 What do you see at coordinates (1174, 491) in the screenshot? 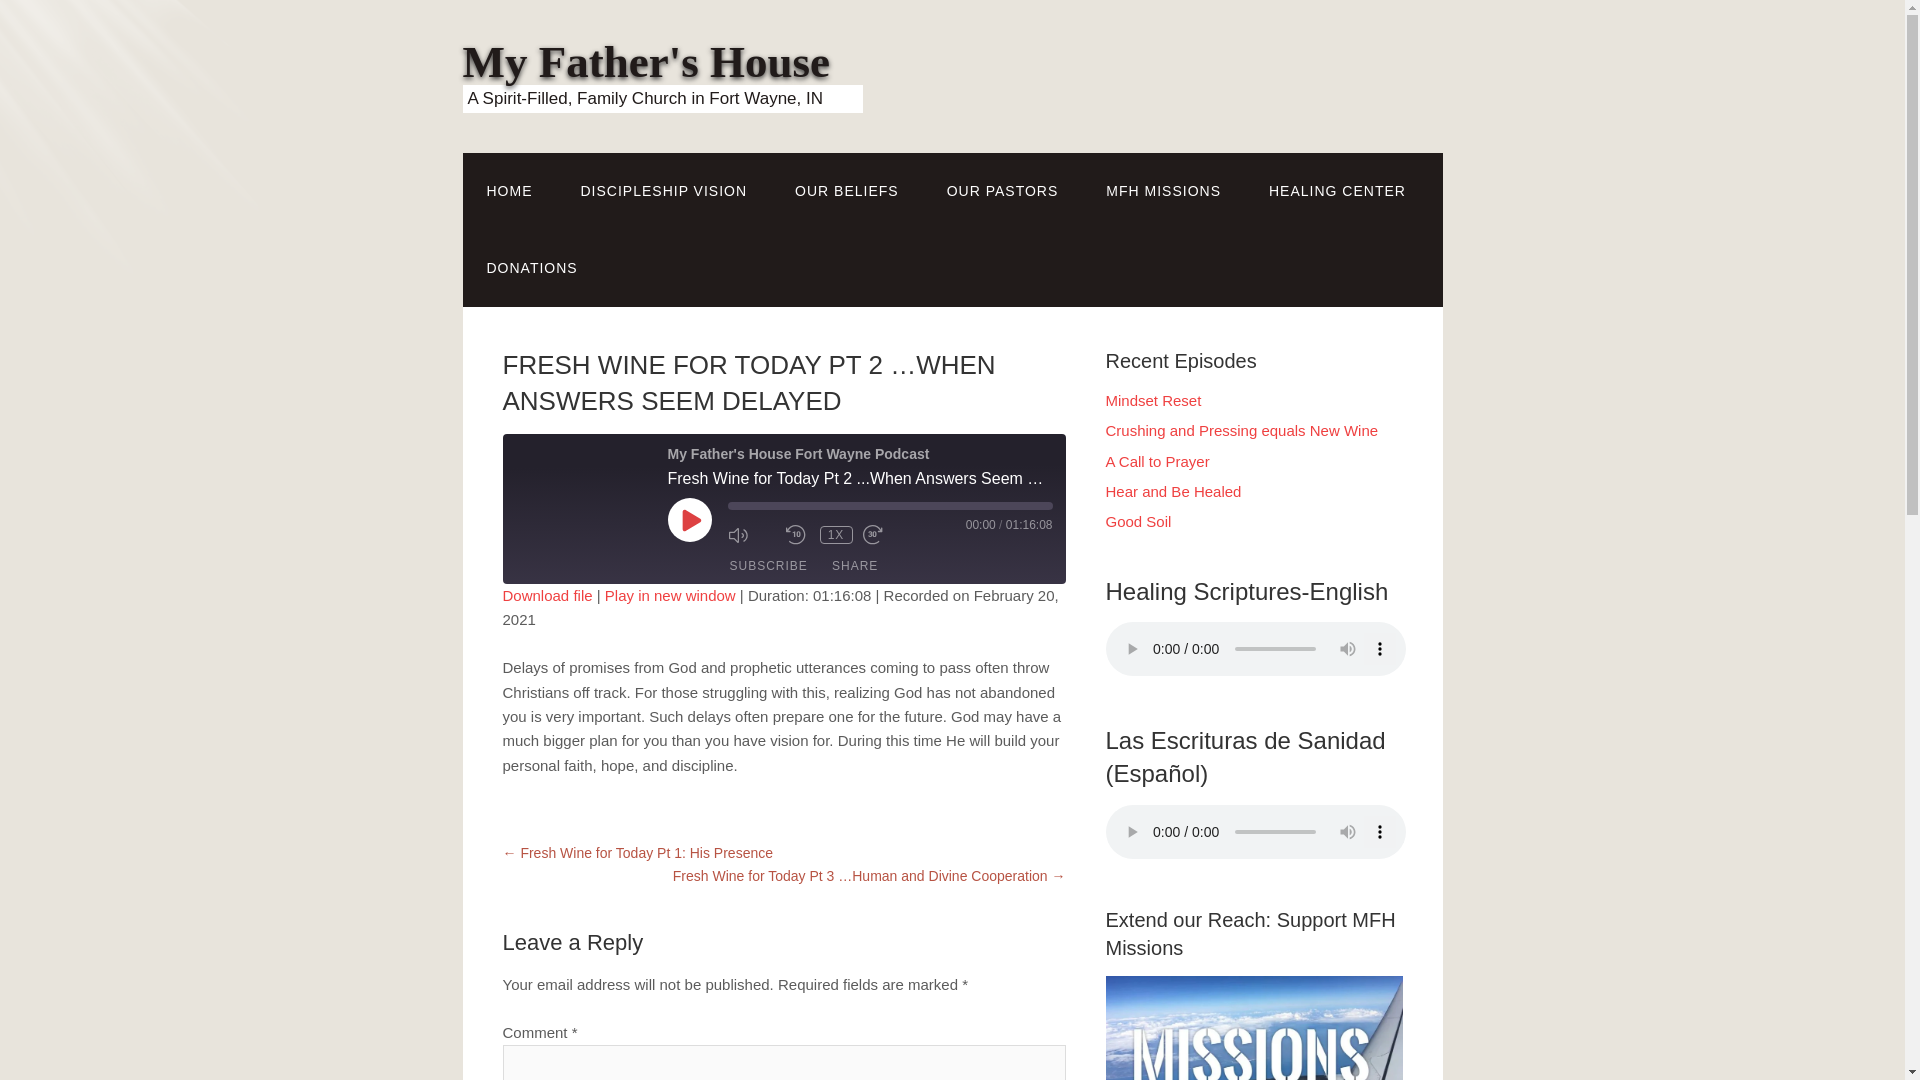
I see `Hear and Be Healed` at bounding box center [1174, 491].